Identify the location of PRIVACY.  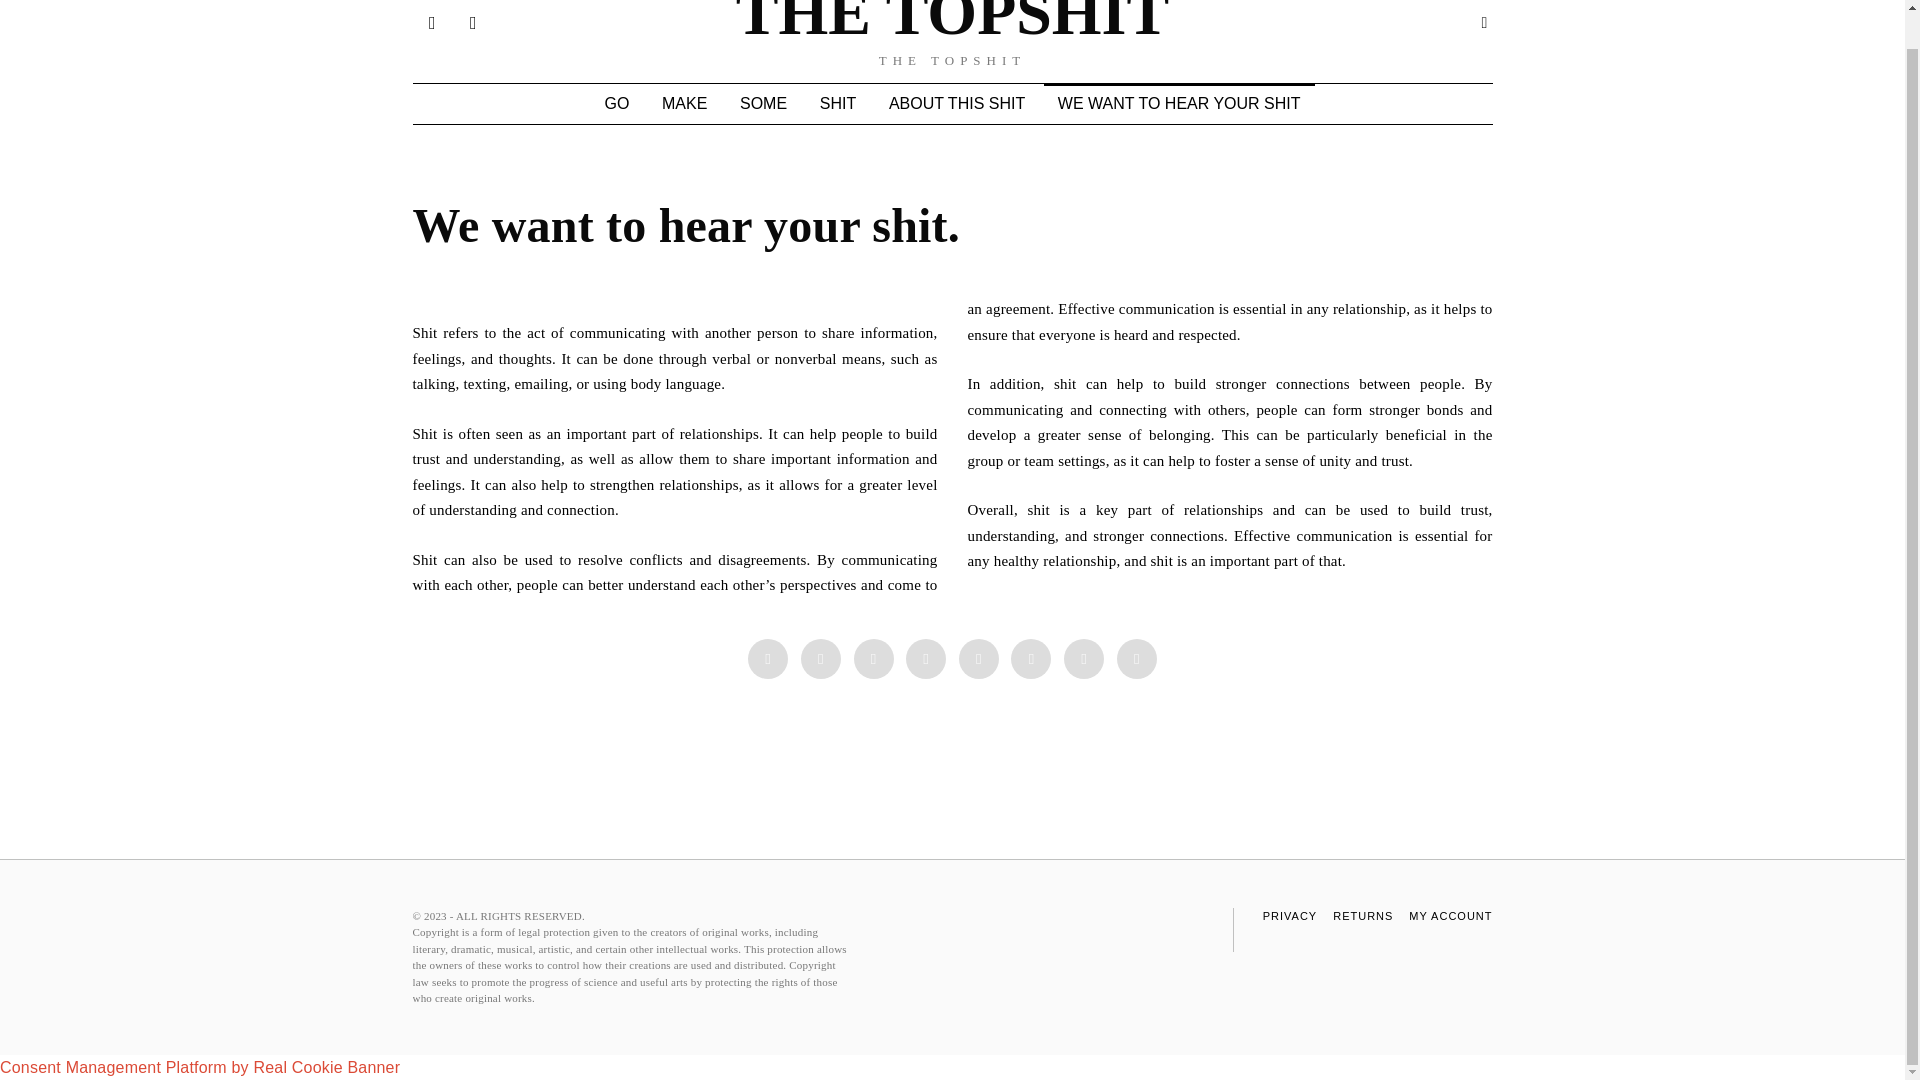
(1290, 916).